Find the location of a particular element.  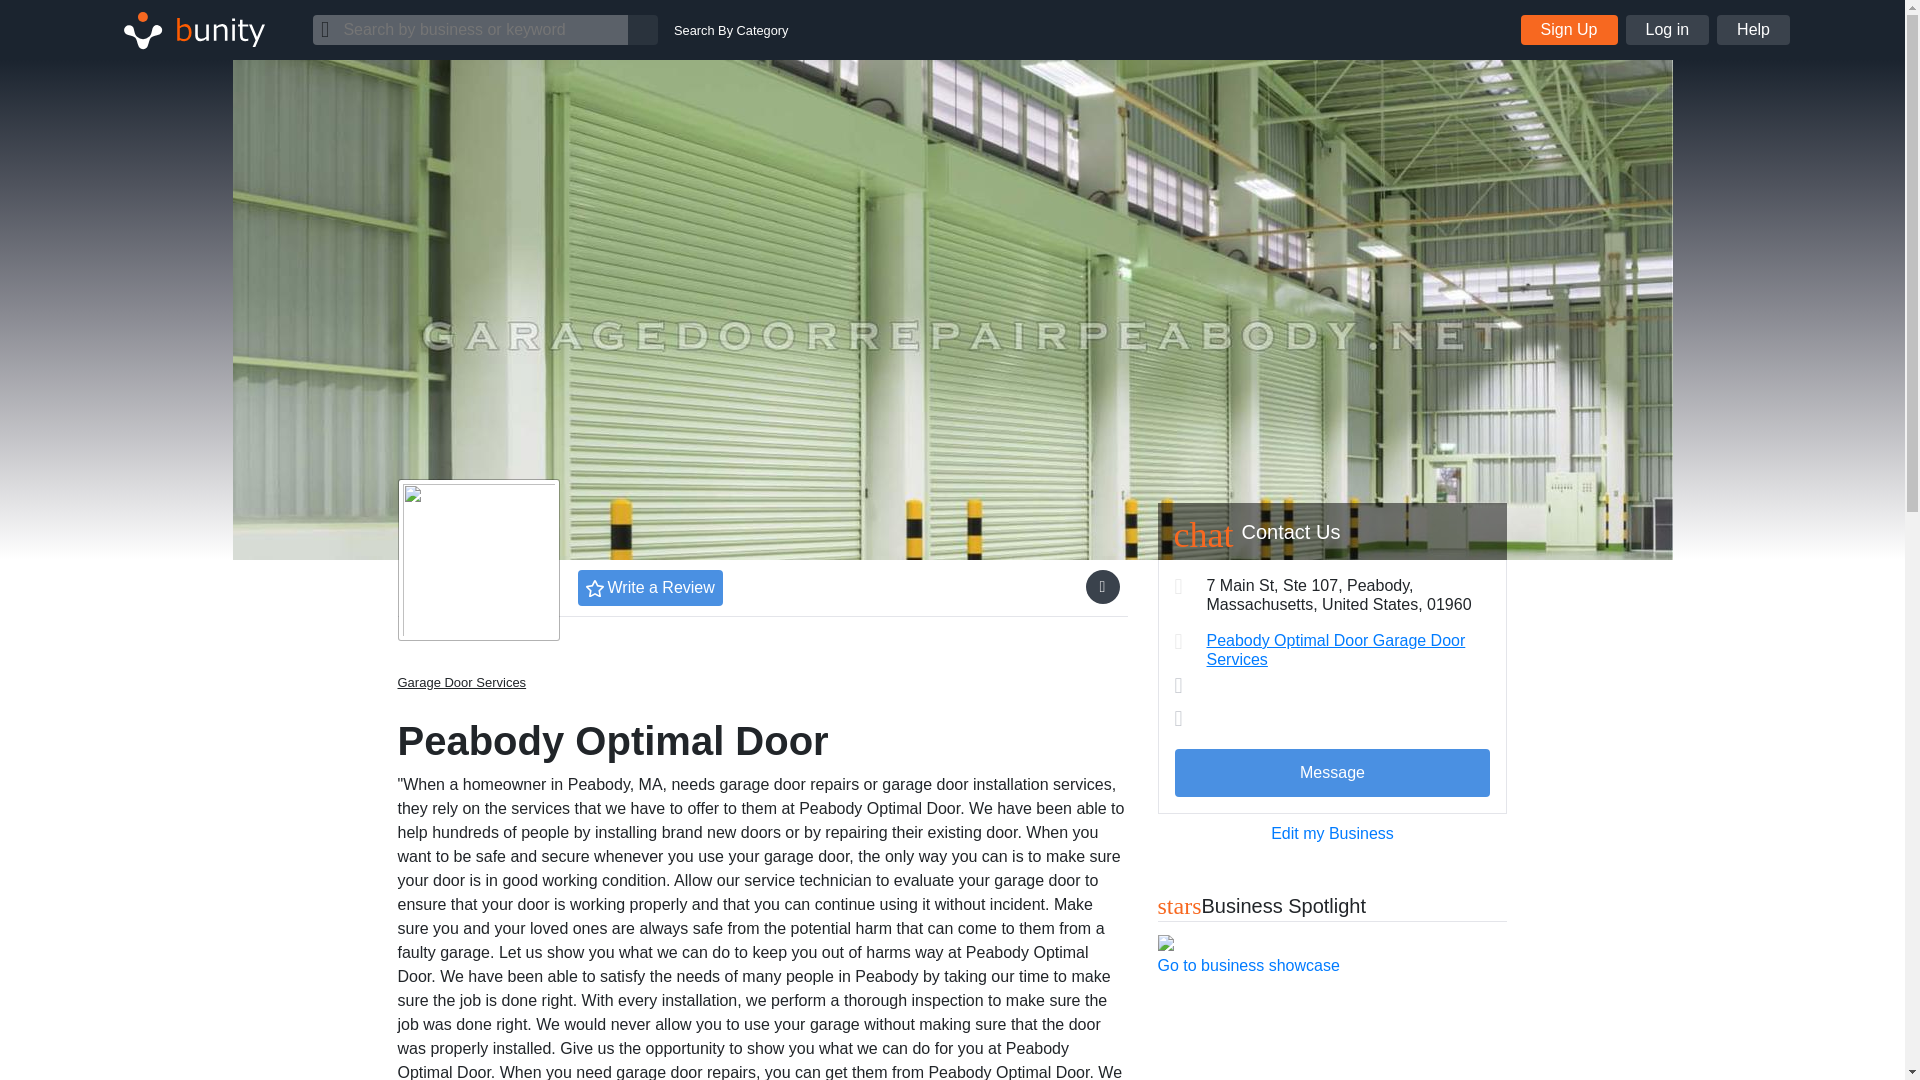

Write a Review is located at coordinates (650, 588).